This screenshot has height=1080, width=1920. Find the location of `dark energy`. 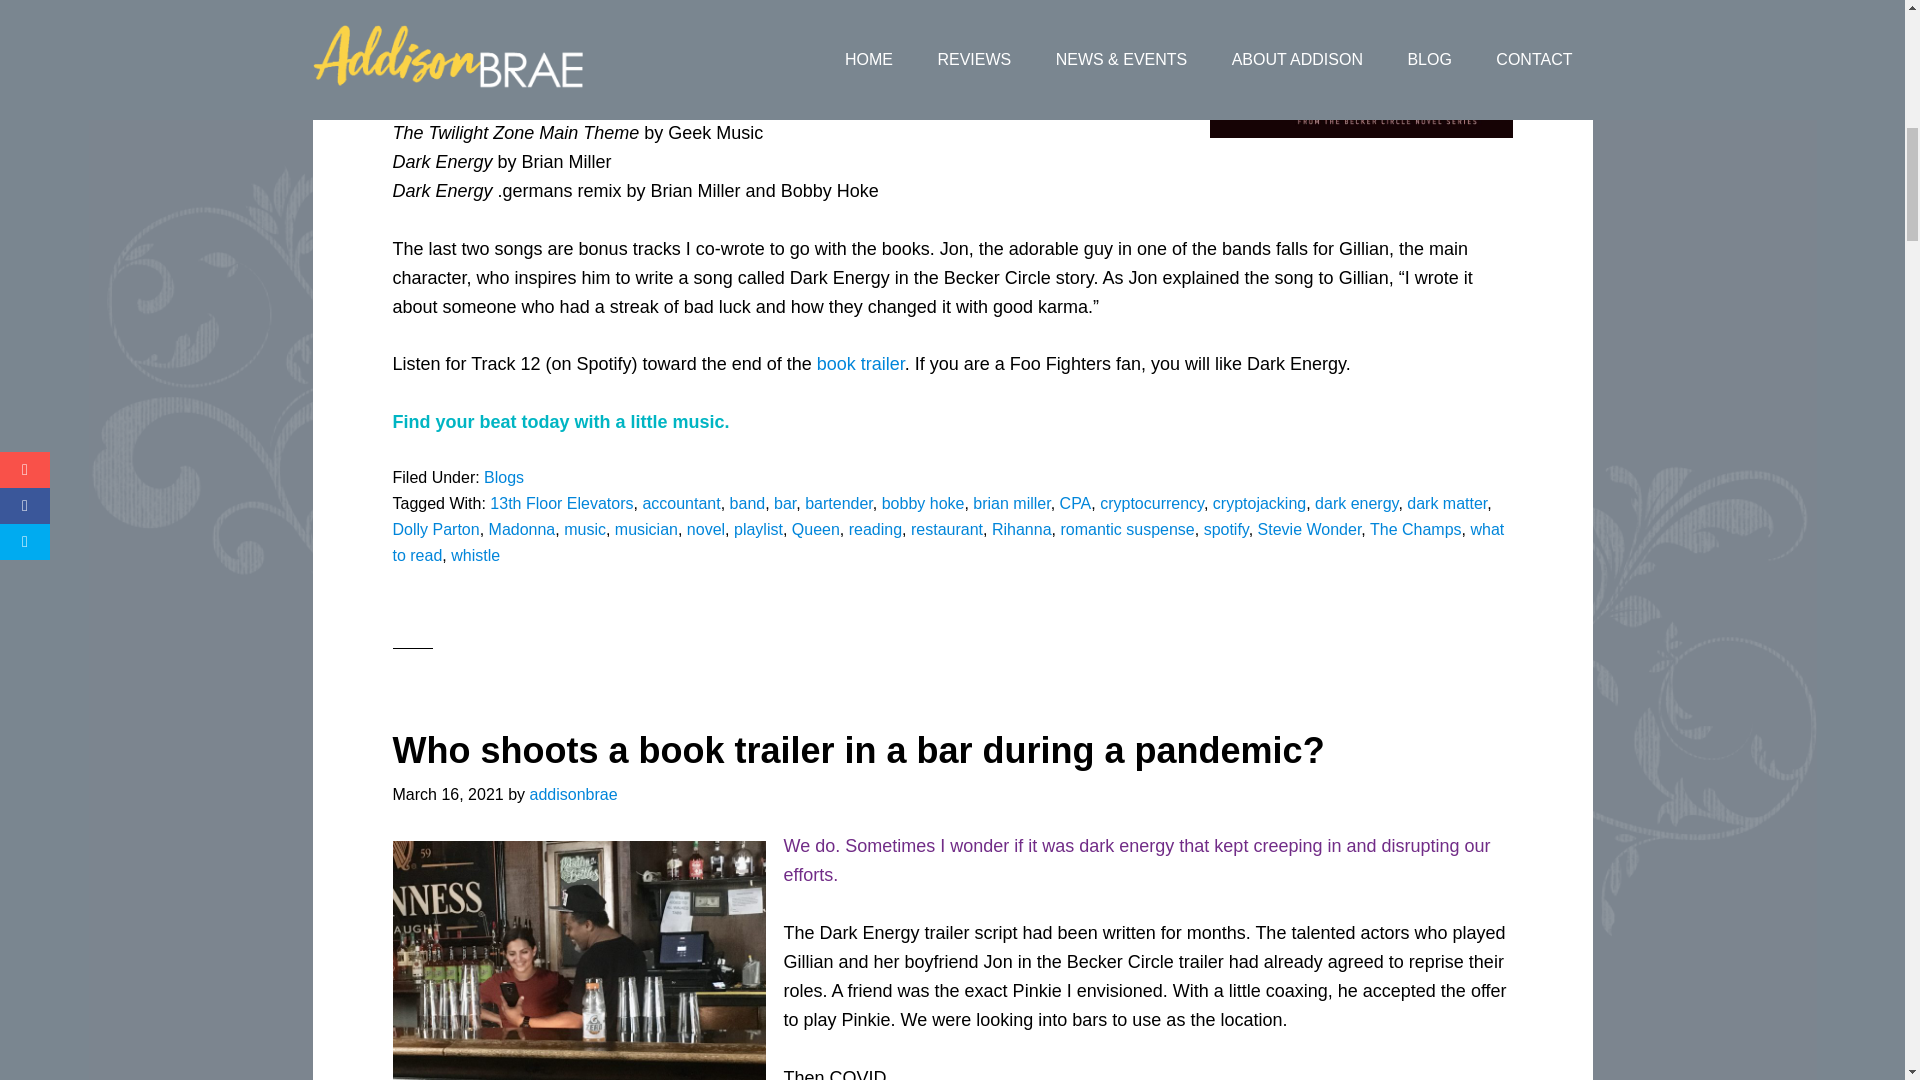

dark energy is located at coordinates (1356, 502).